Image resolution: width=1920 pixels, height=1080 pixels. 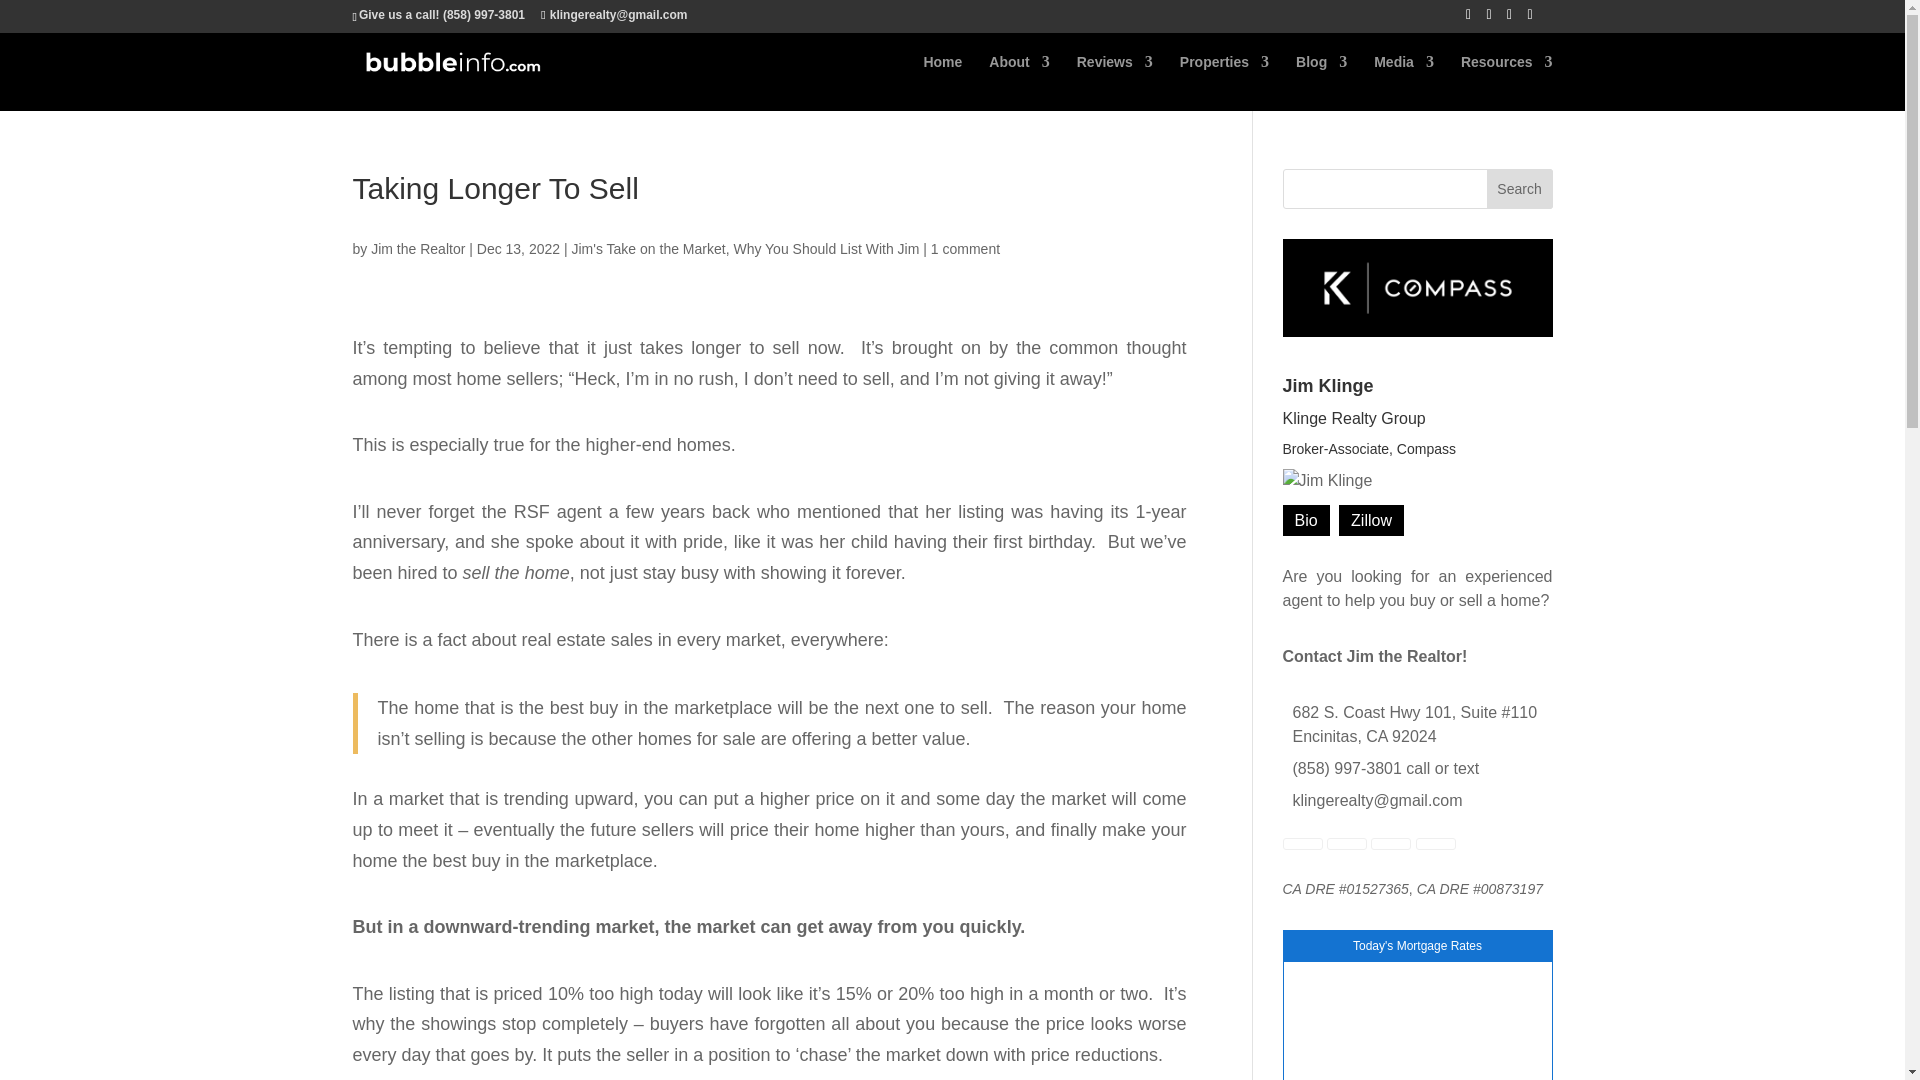 I want to click on Resources, so click(x=1507, y=74).